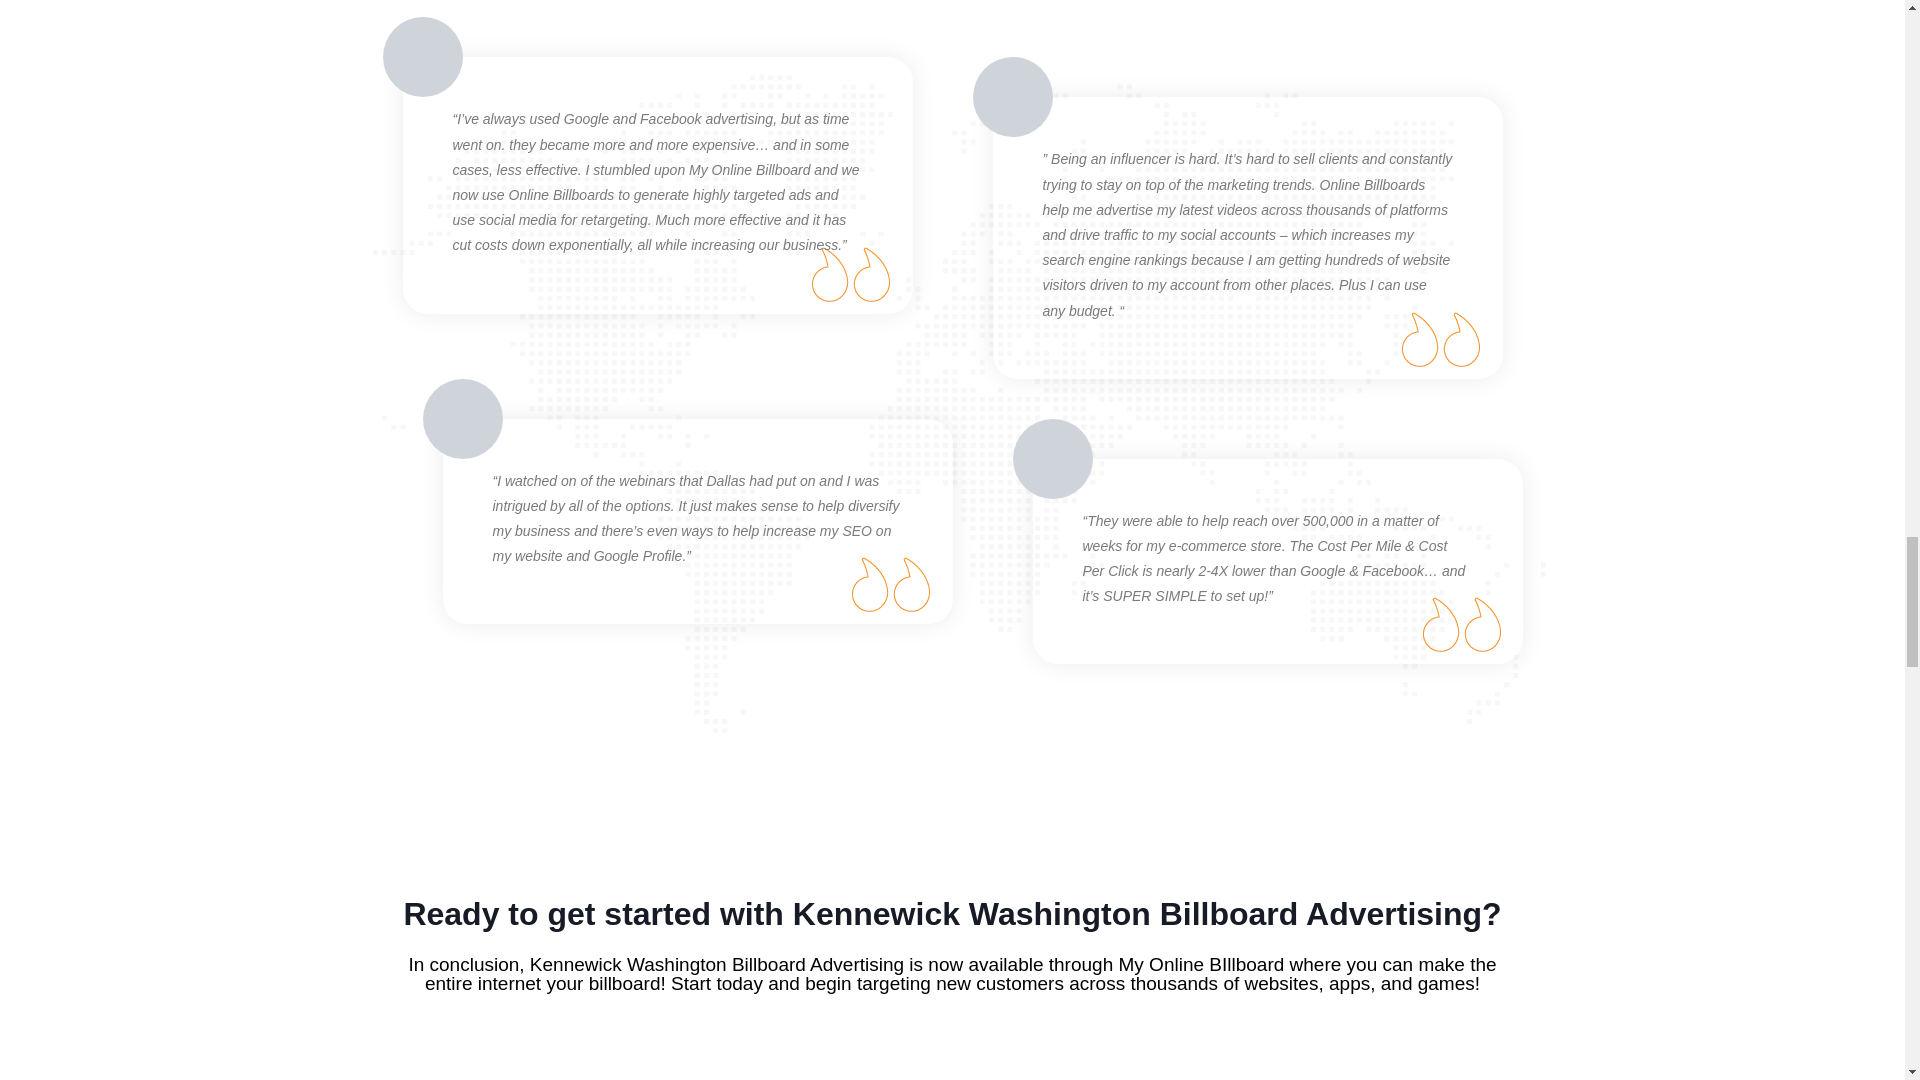 This screenshot has height=1080, width=1920. Describe the element at coordinates (1052, 458) in the screenshot. I see `appa-img38.jpg` at that location.